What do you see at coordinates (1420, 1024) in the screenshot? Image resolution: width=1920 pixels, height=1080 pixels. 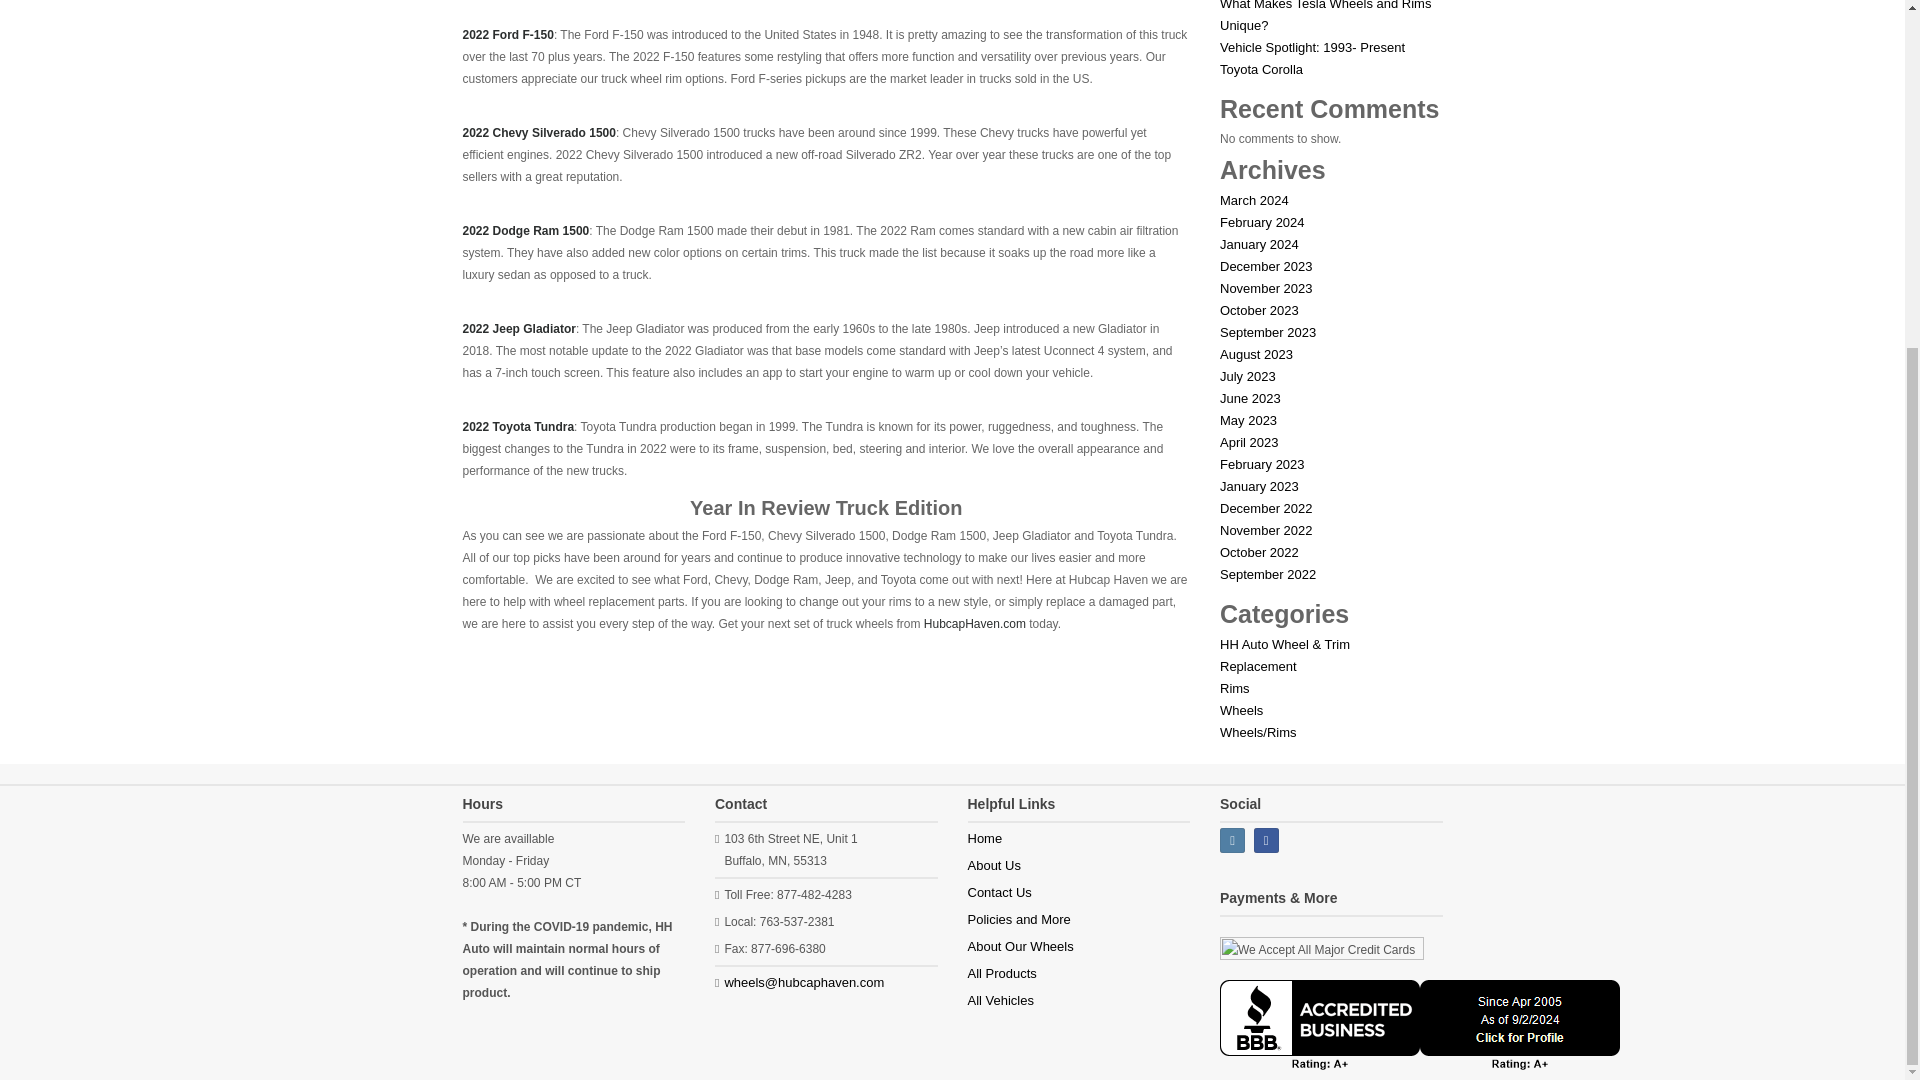 I see `Hubcap Distributors, Inc., Wheels, Buffalo, MN` at bounding box center [1420, 1024].